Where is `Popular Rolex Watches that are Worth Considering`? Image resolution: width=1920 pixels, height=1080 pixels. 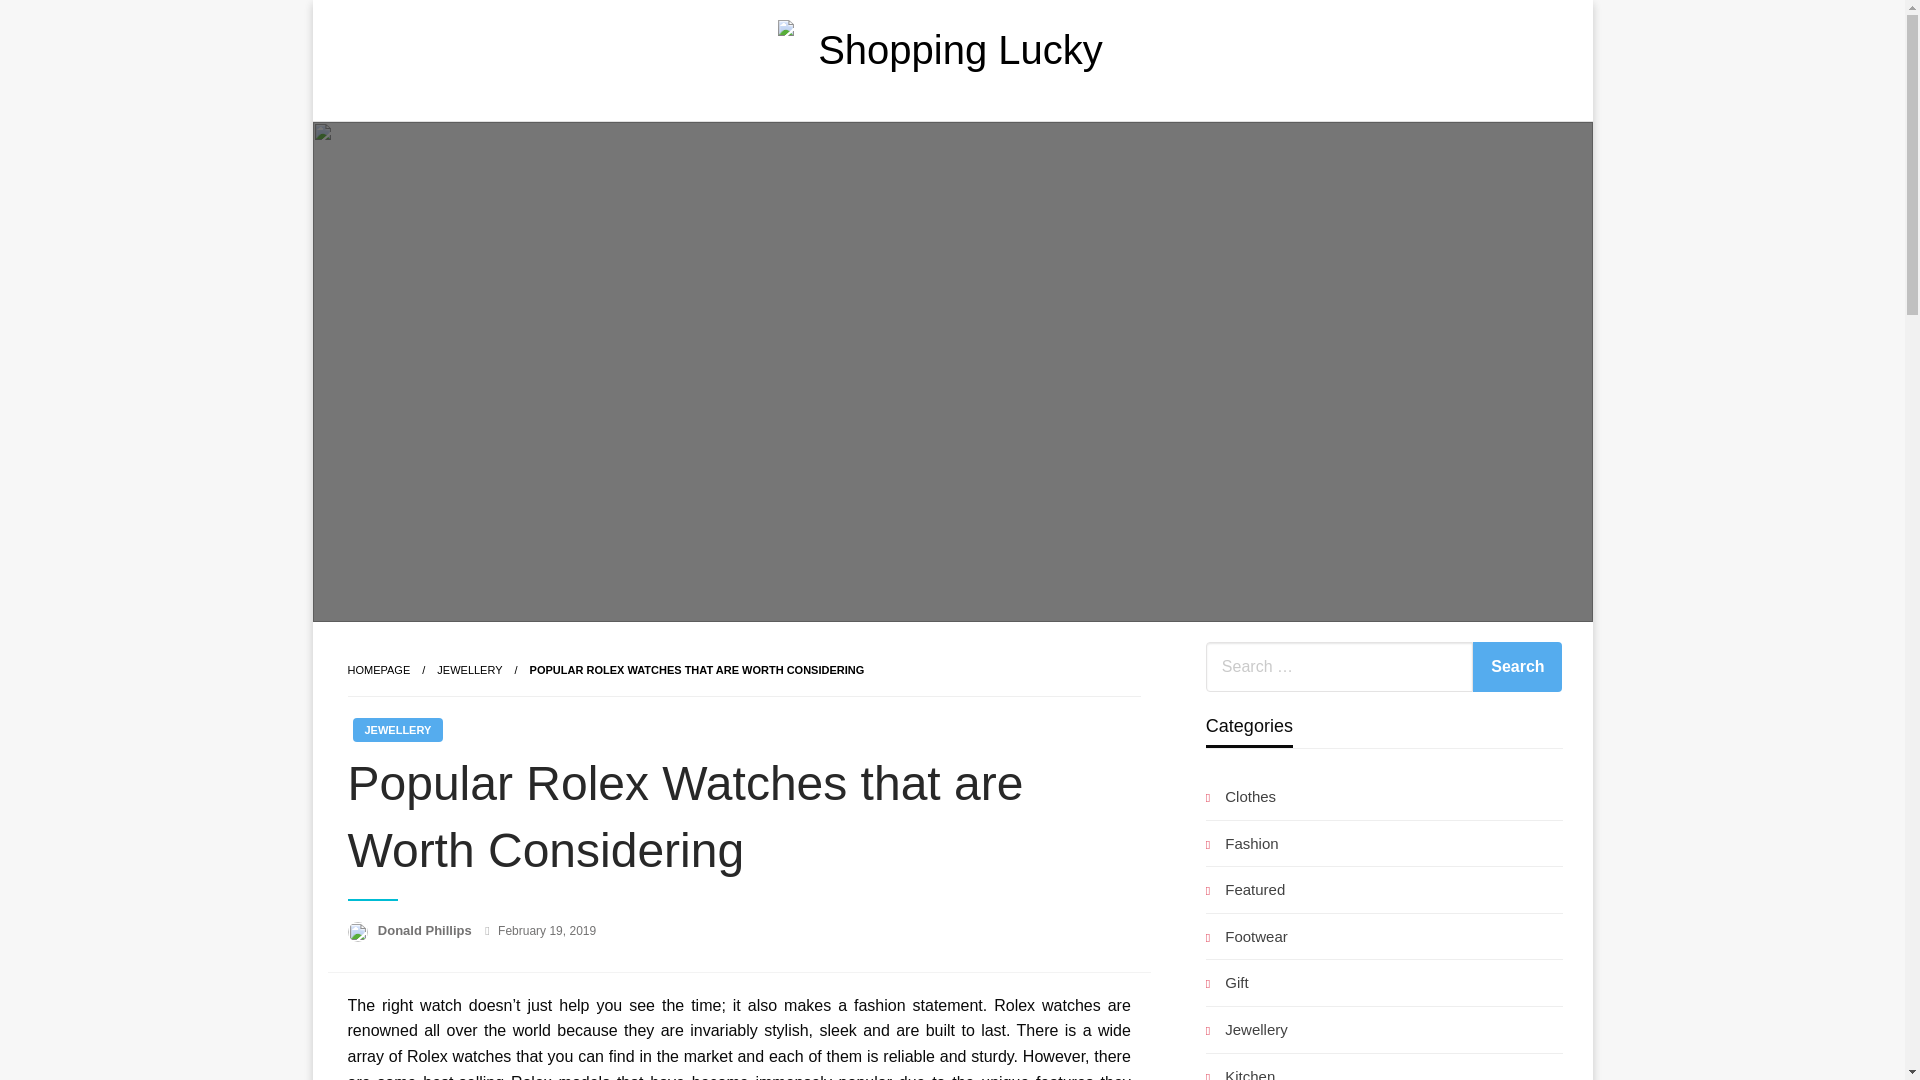 Popular Rolex Watches that are Worth Considering is located at coordinates (697, 670).